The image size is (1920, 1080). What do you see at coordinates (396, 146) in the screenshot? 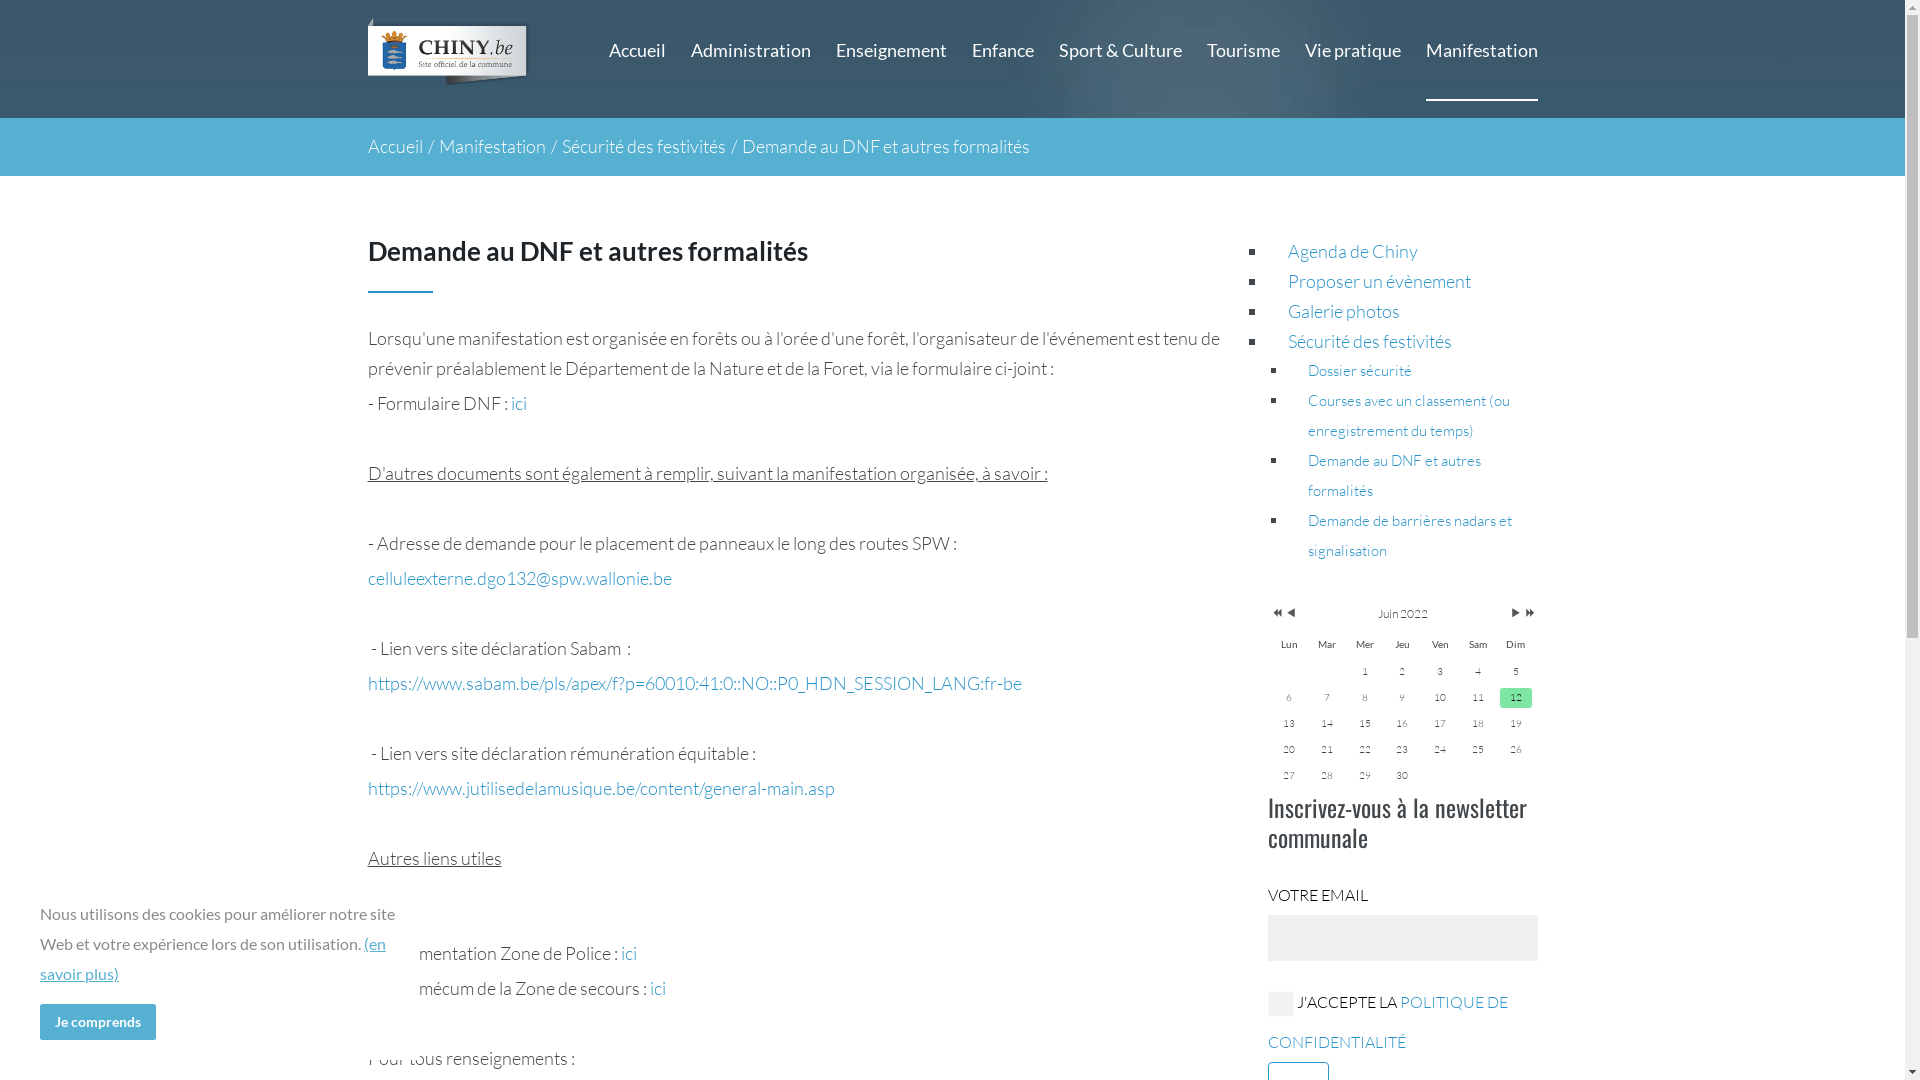
I see `Accueil` at bounding box center [396, 146].